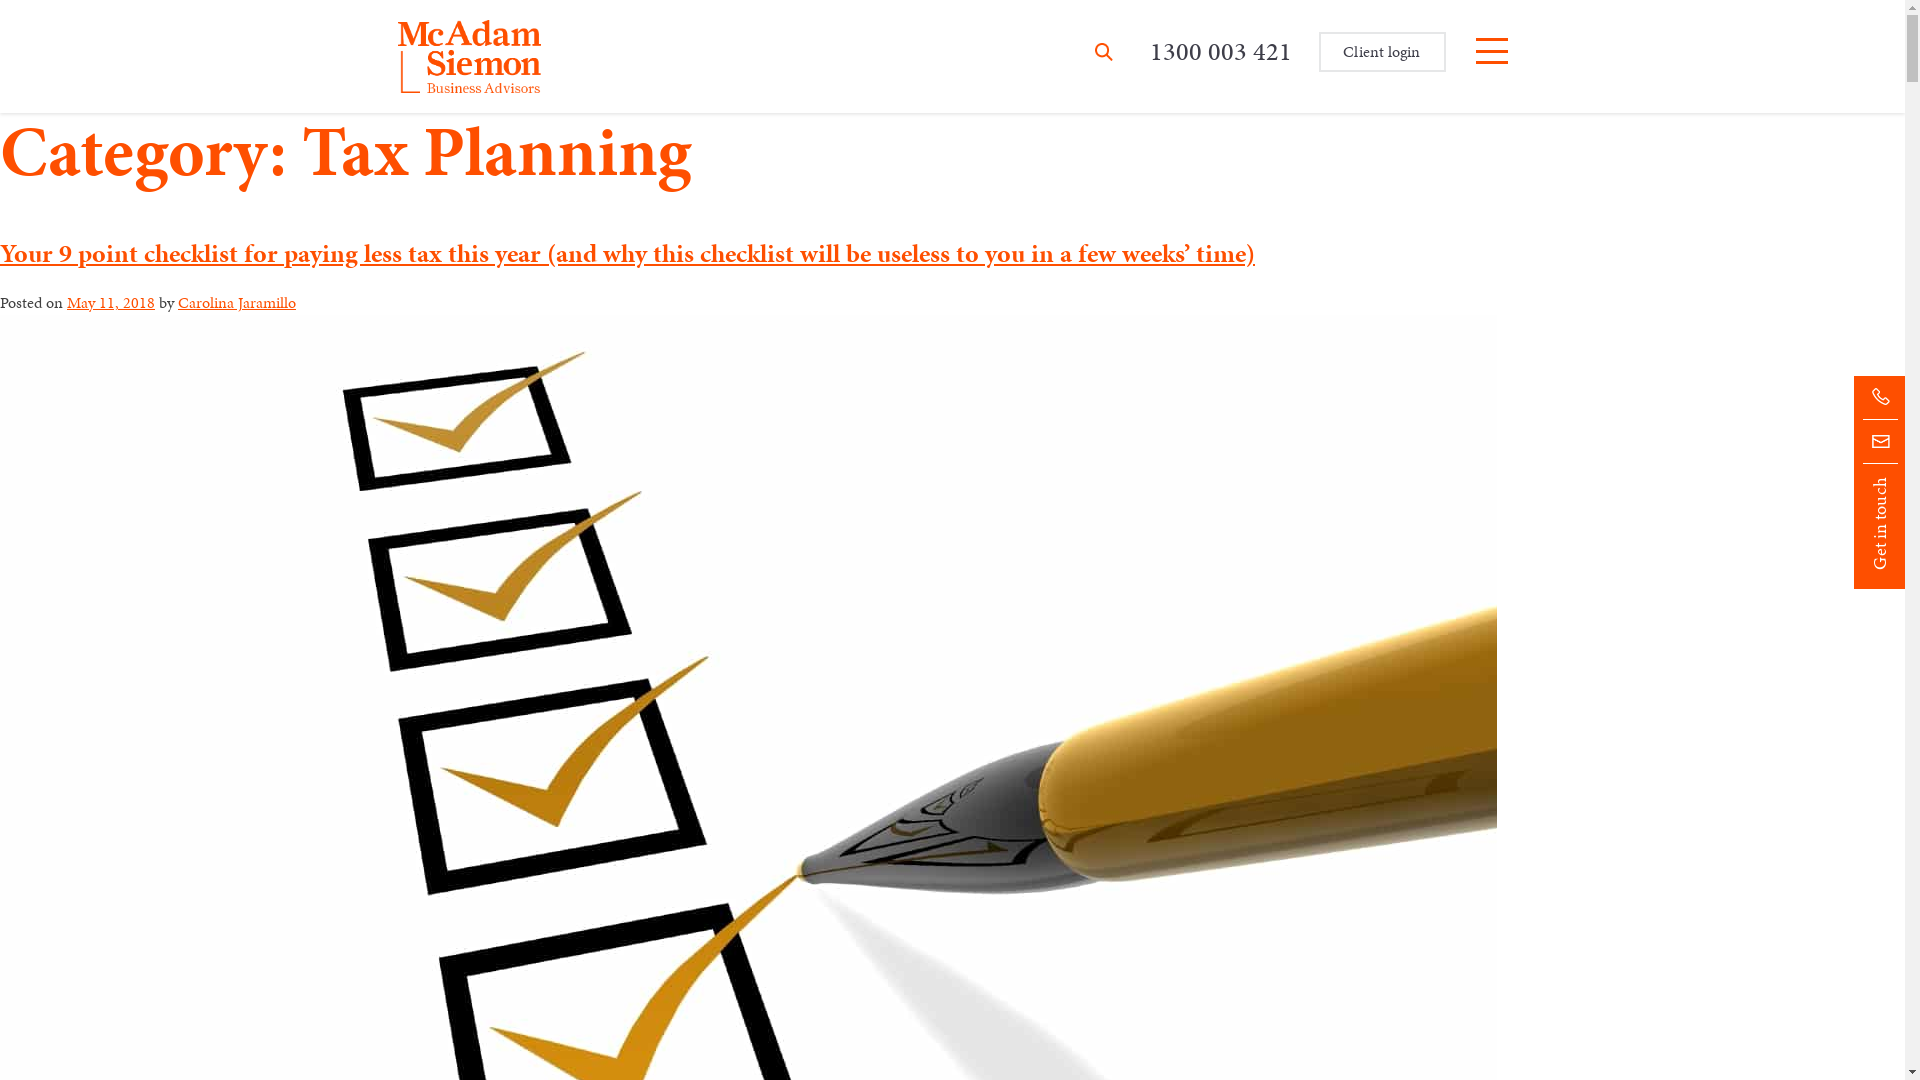 Image resolution: width=1920 pixels, height=1080 pixels. I want to click on Carolina Jaramillo, so click(237, 302).